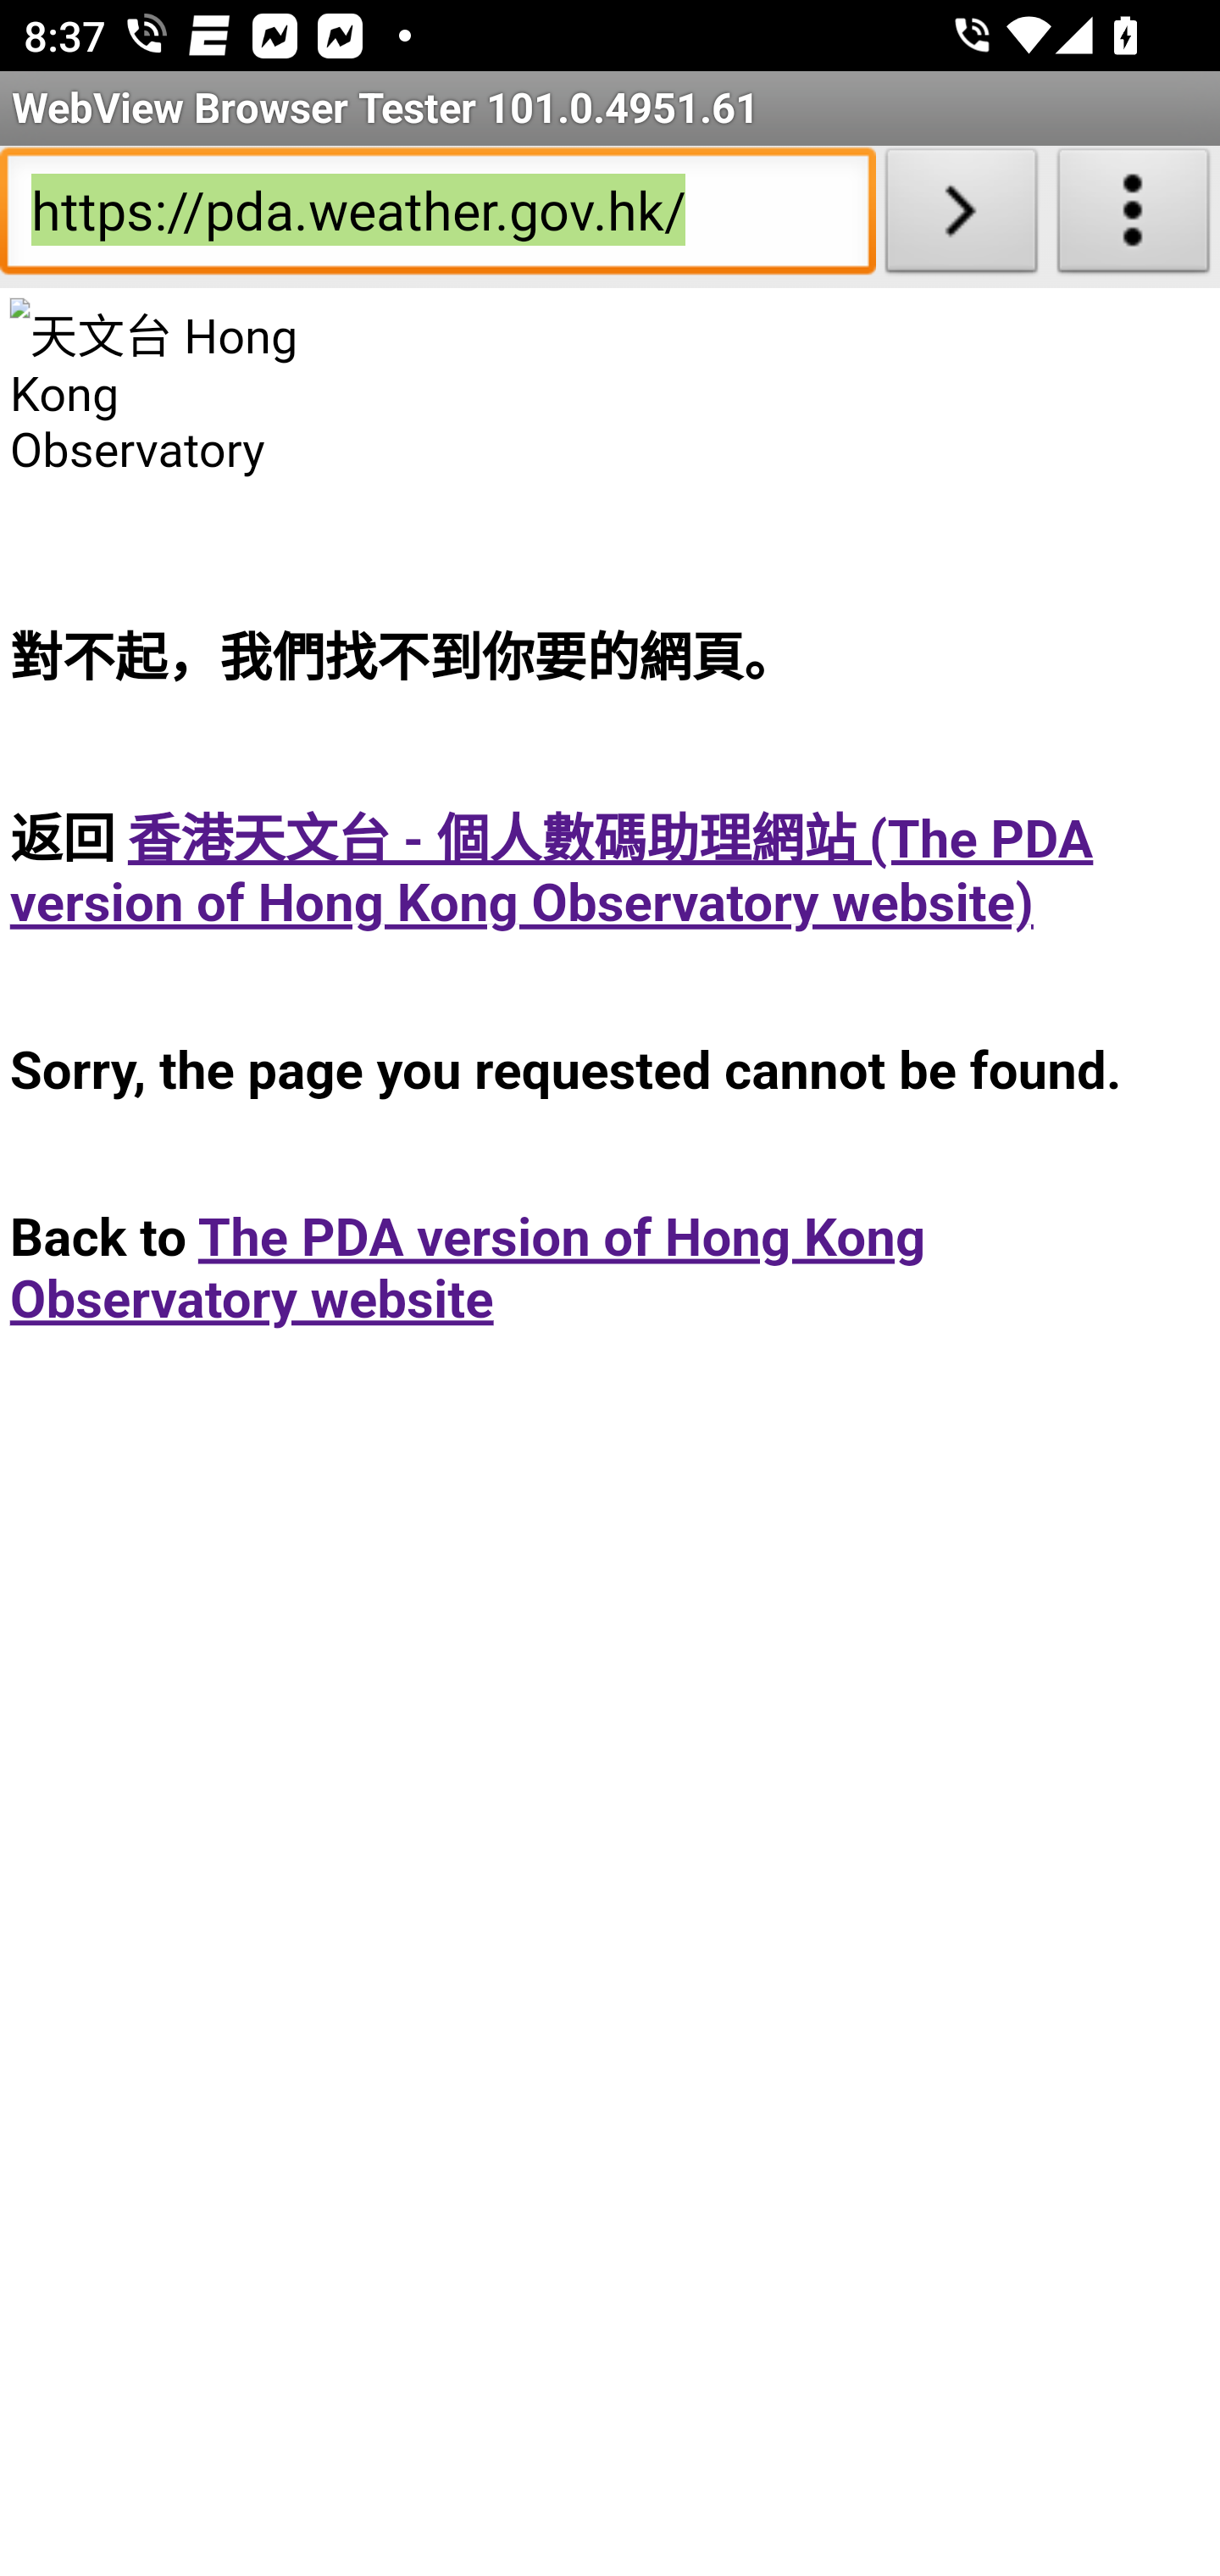  I want to click on About WebView, so click(1134, 217).